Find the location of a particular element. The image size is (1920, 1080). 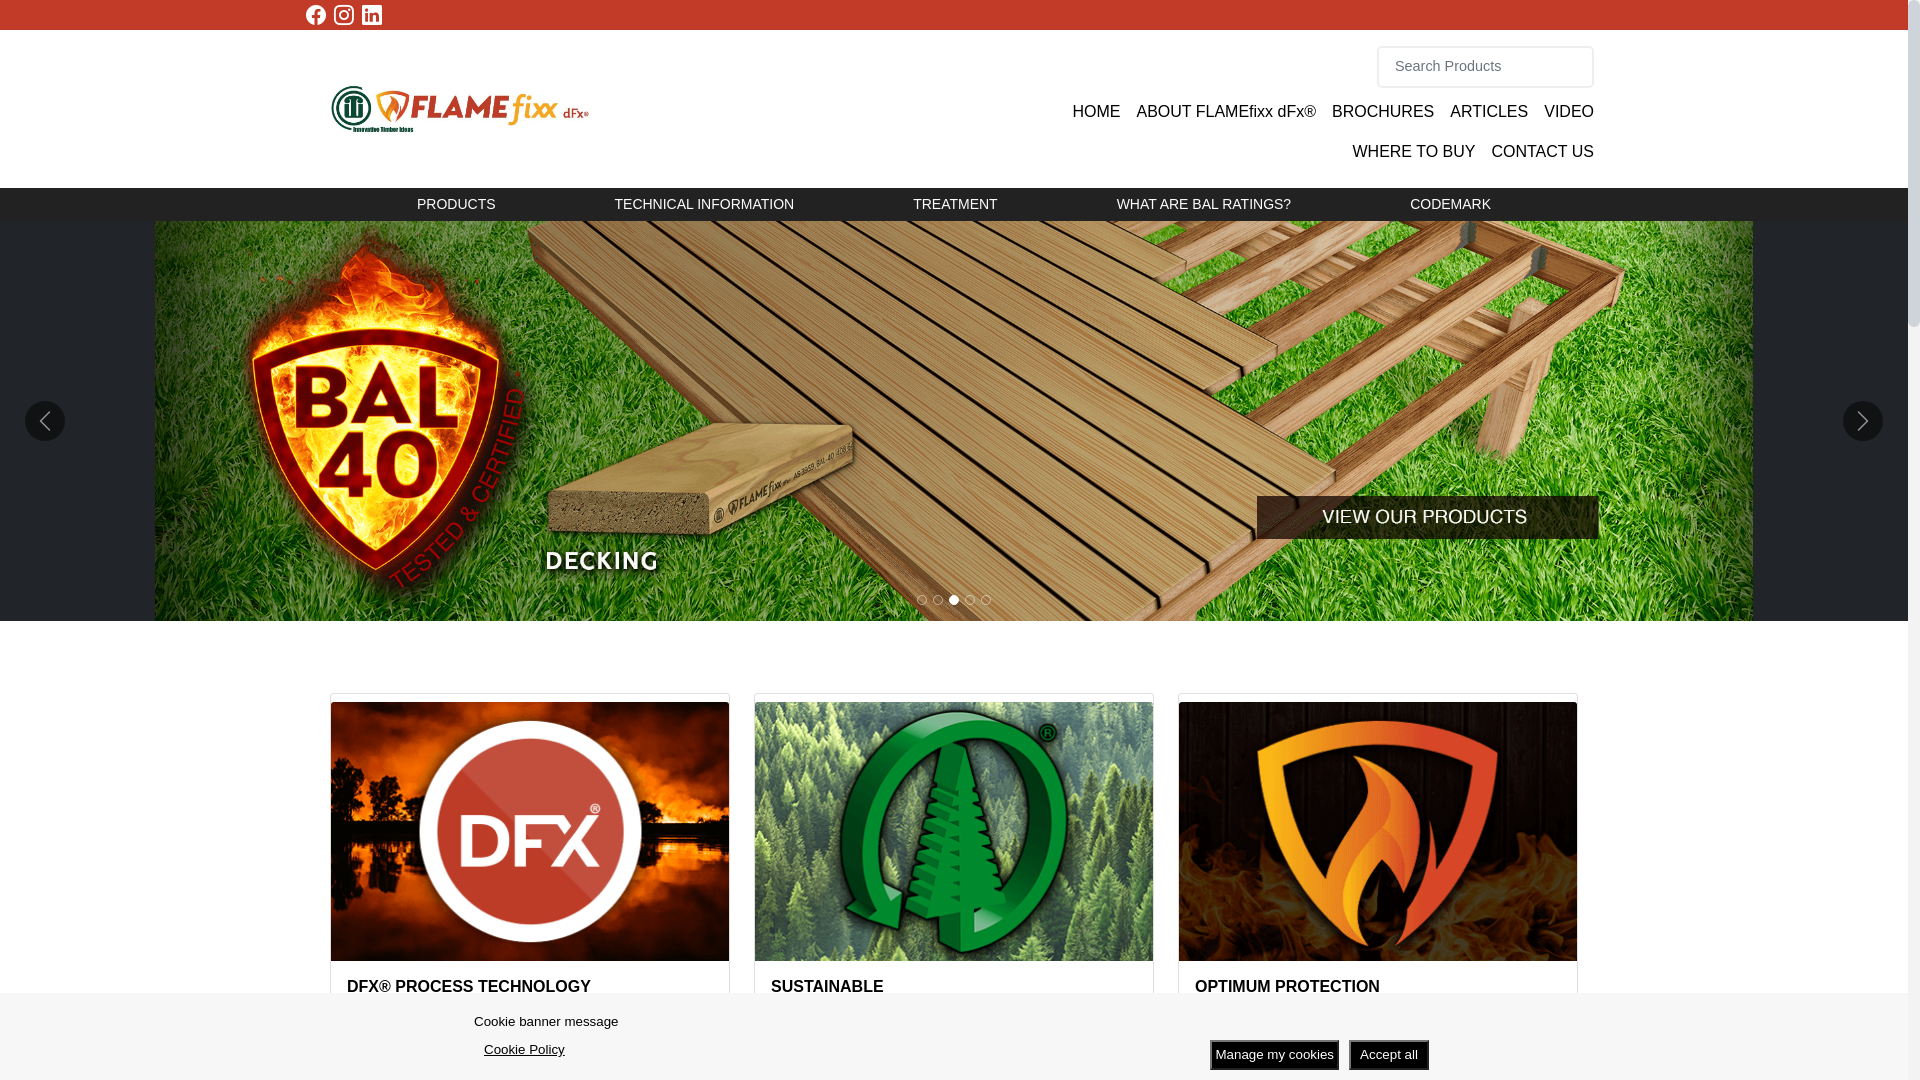

BROCHURES is located at coordinates (1383, 112).